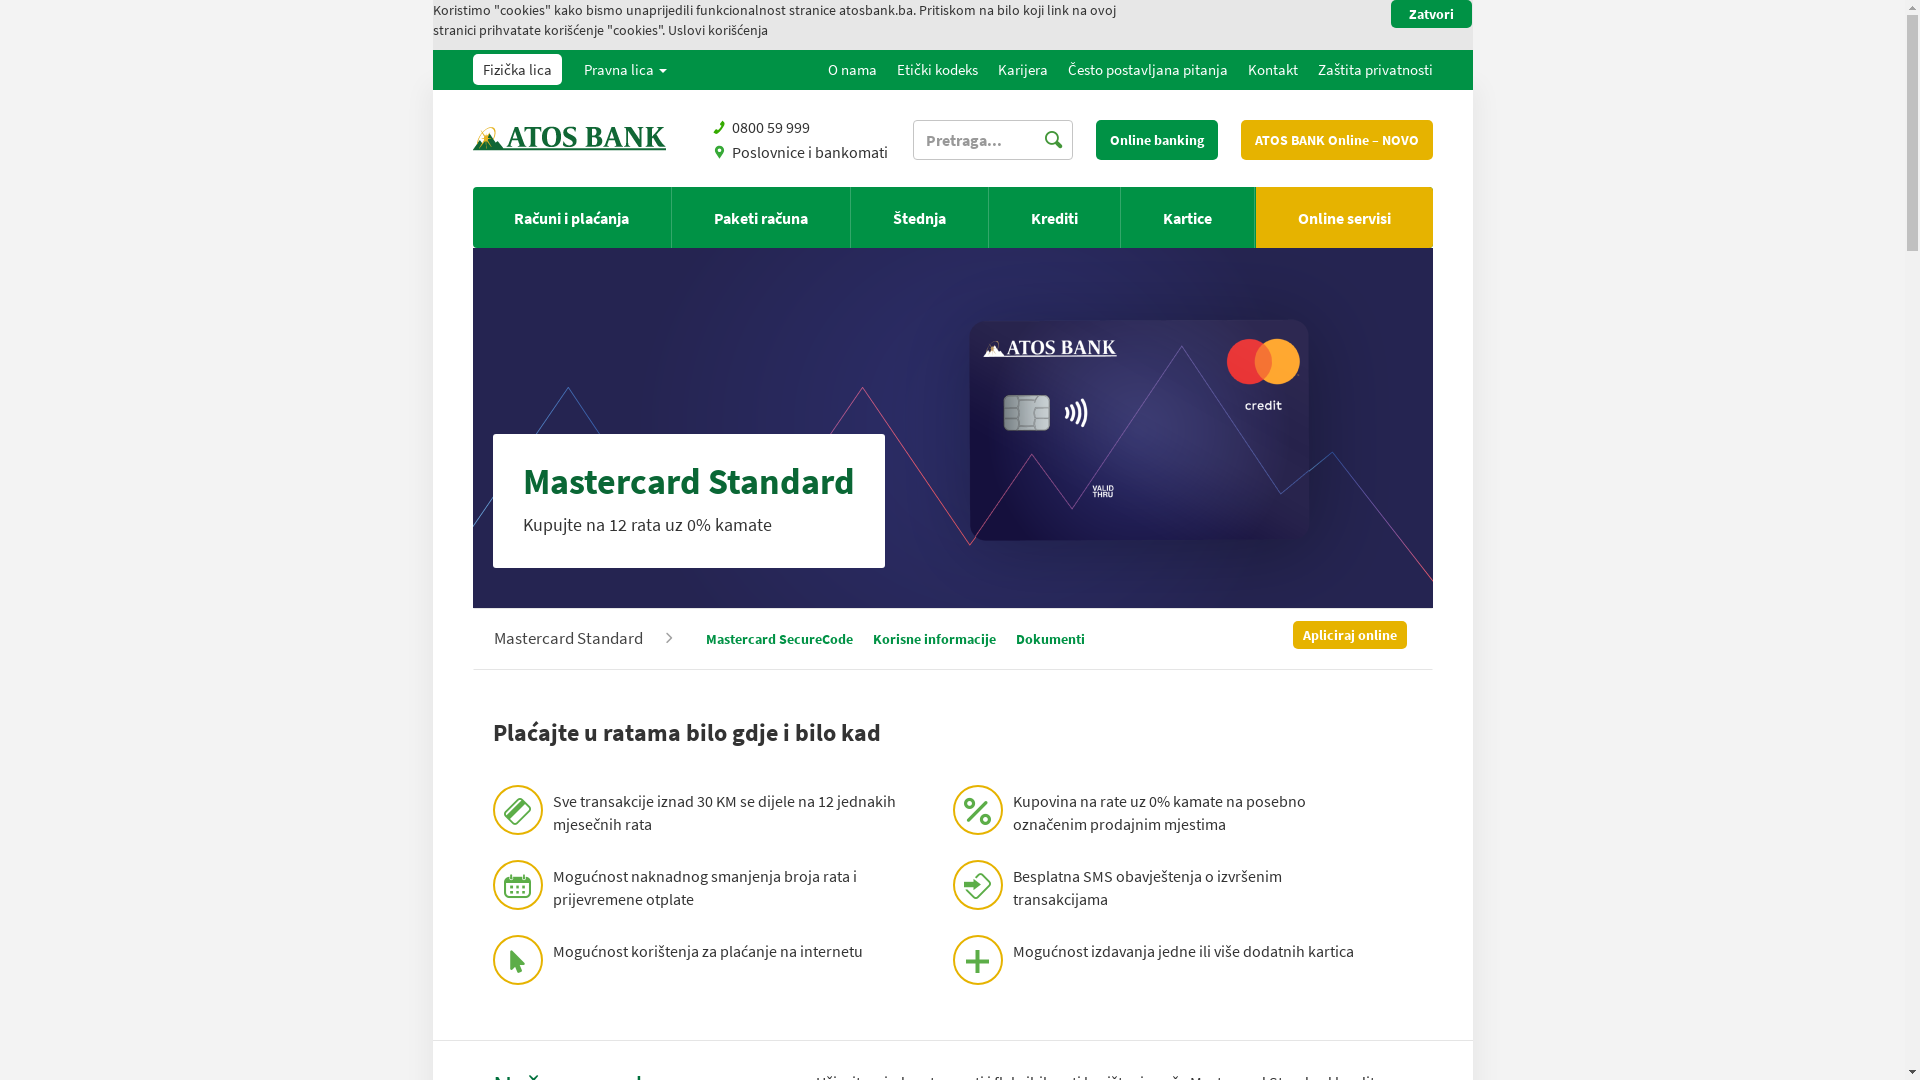 The height and width of the screenshot is (1080, 1920). Describe the element at coordinates (1349, 635) in the screenshot. I see `Apliciraj online` at that location.